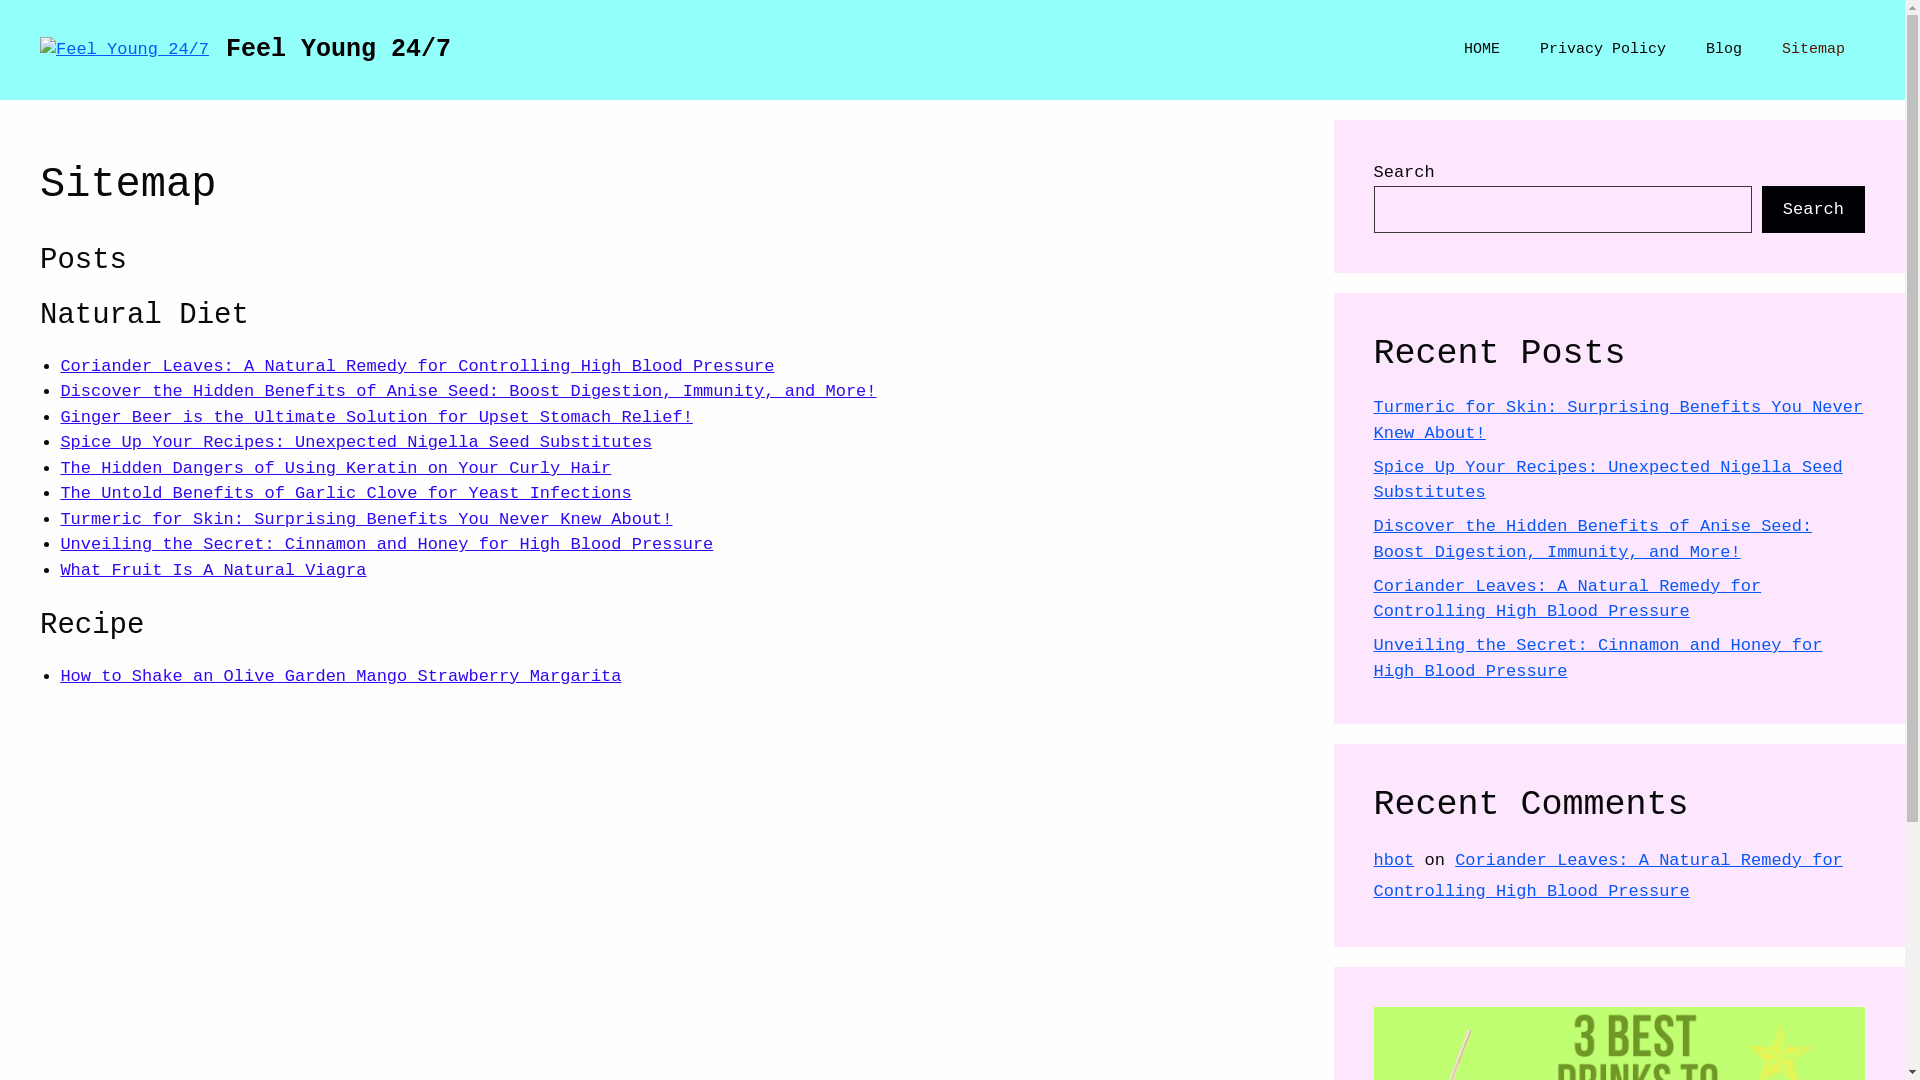 This screenshot has height=1080, width=1920. I want to click on HOME, so click(1482, 50).